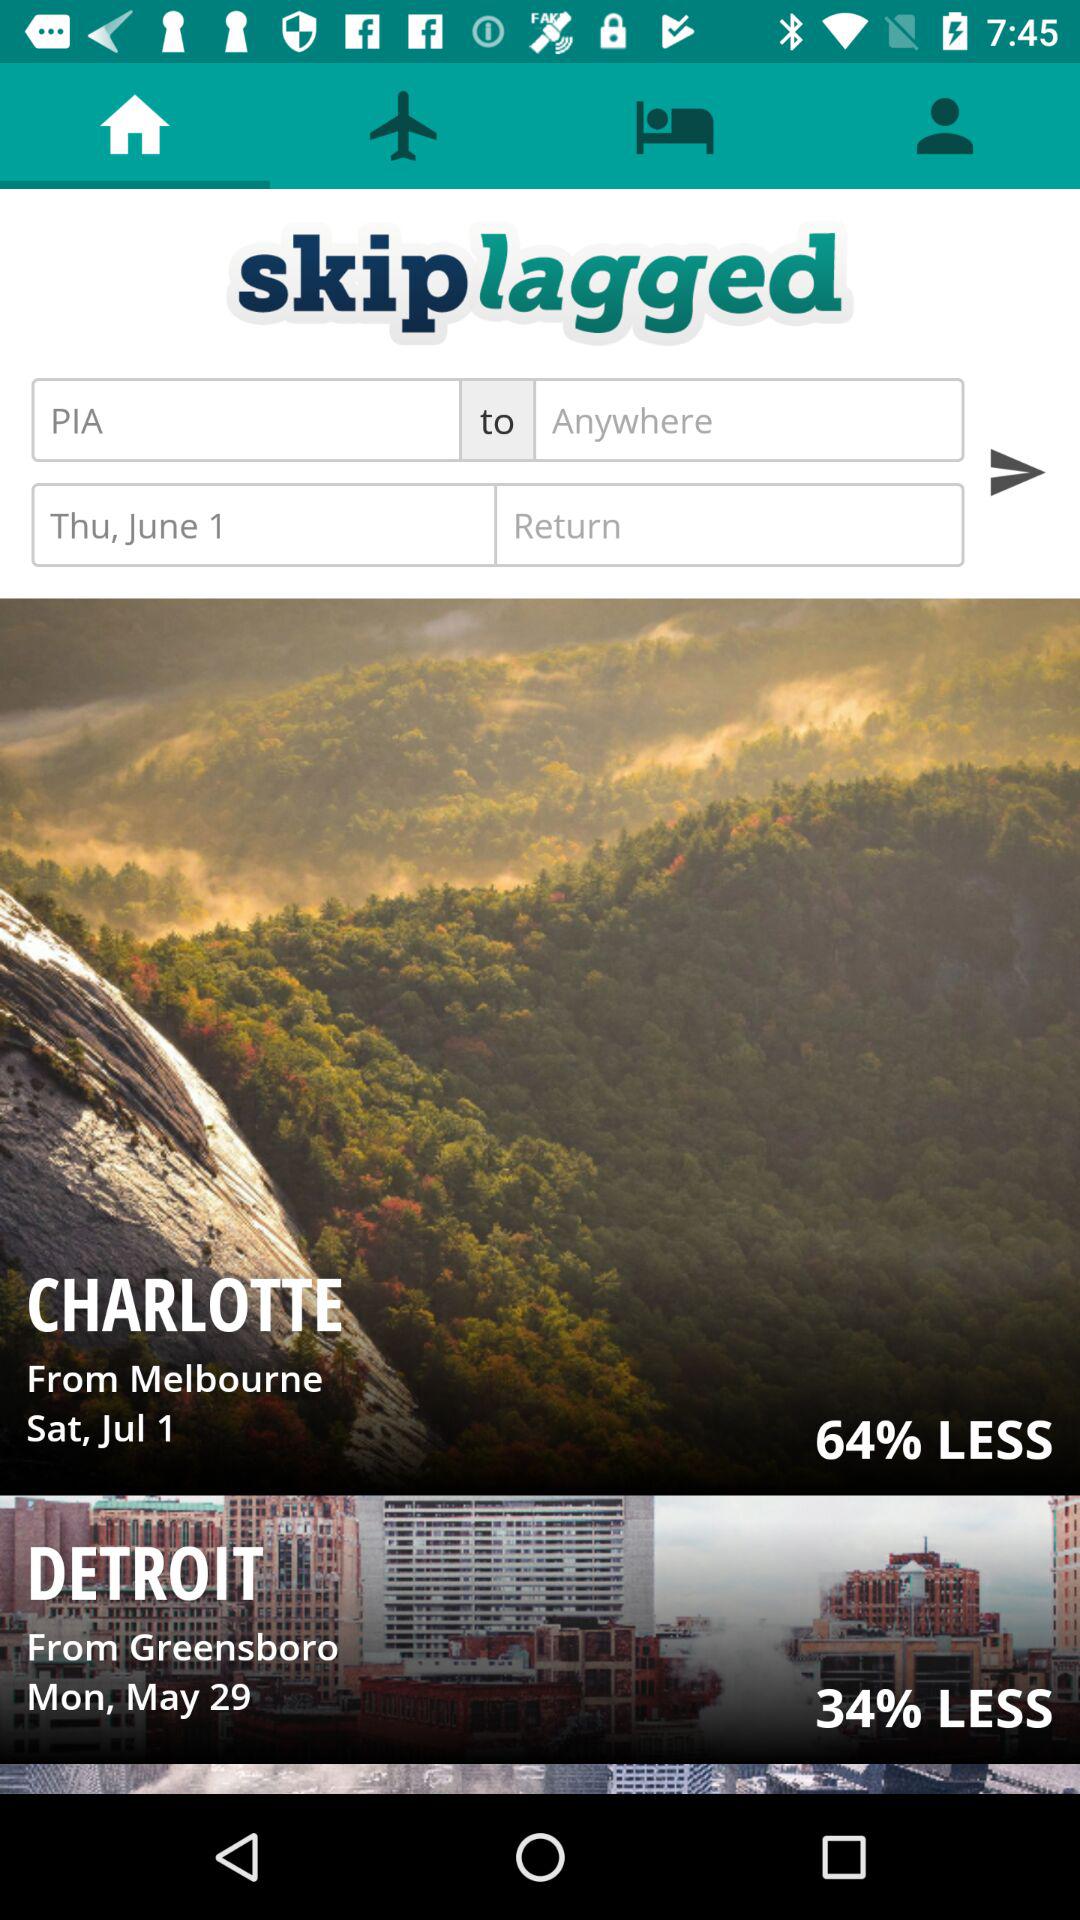  Describe the element at coordinates (729, 524) in the screenshot. I see `open icon next to thu, june 1 icon` at that location.